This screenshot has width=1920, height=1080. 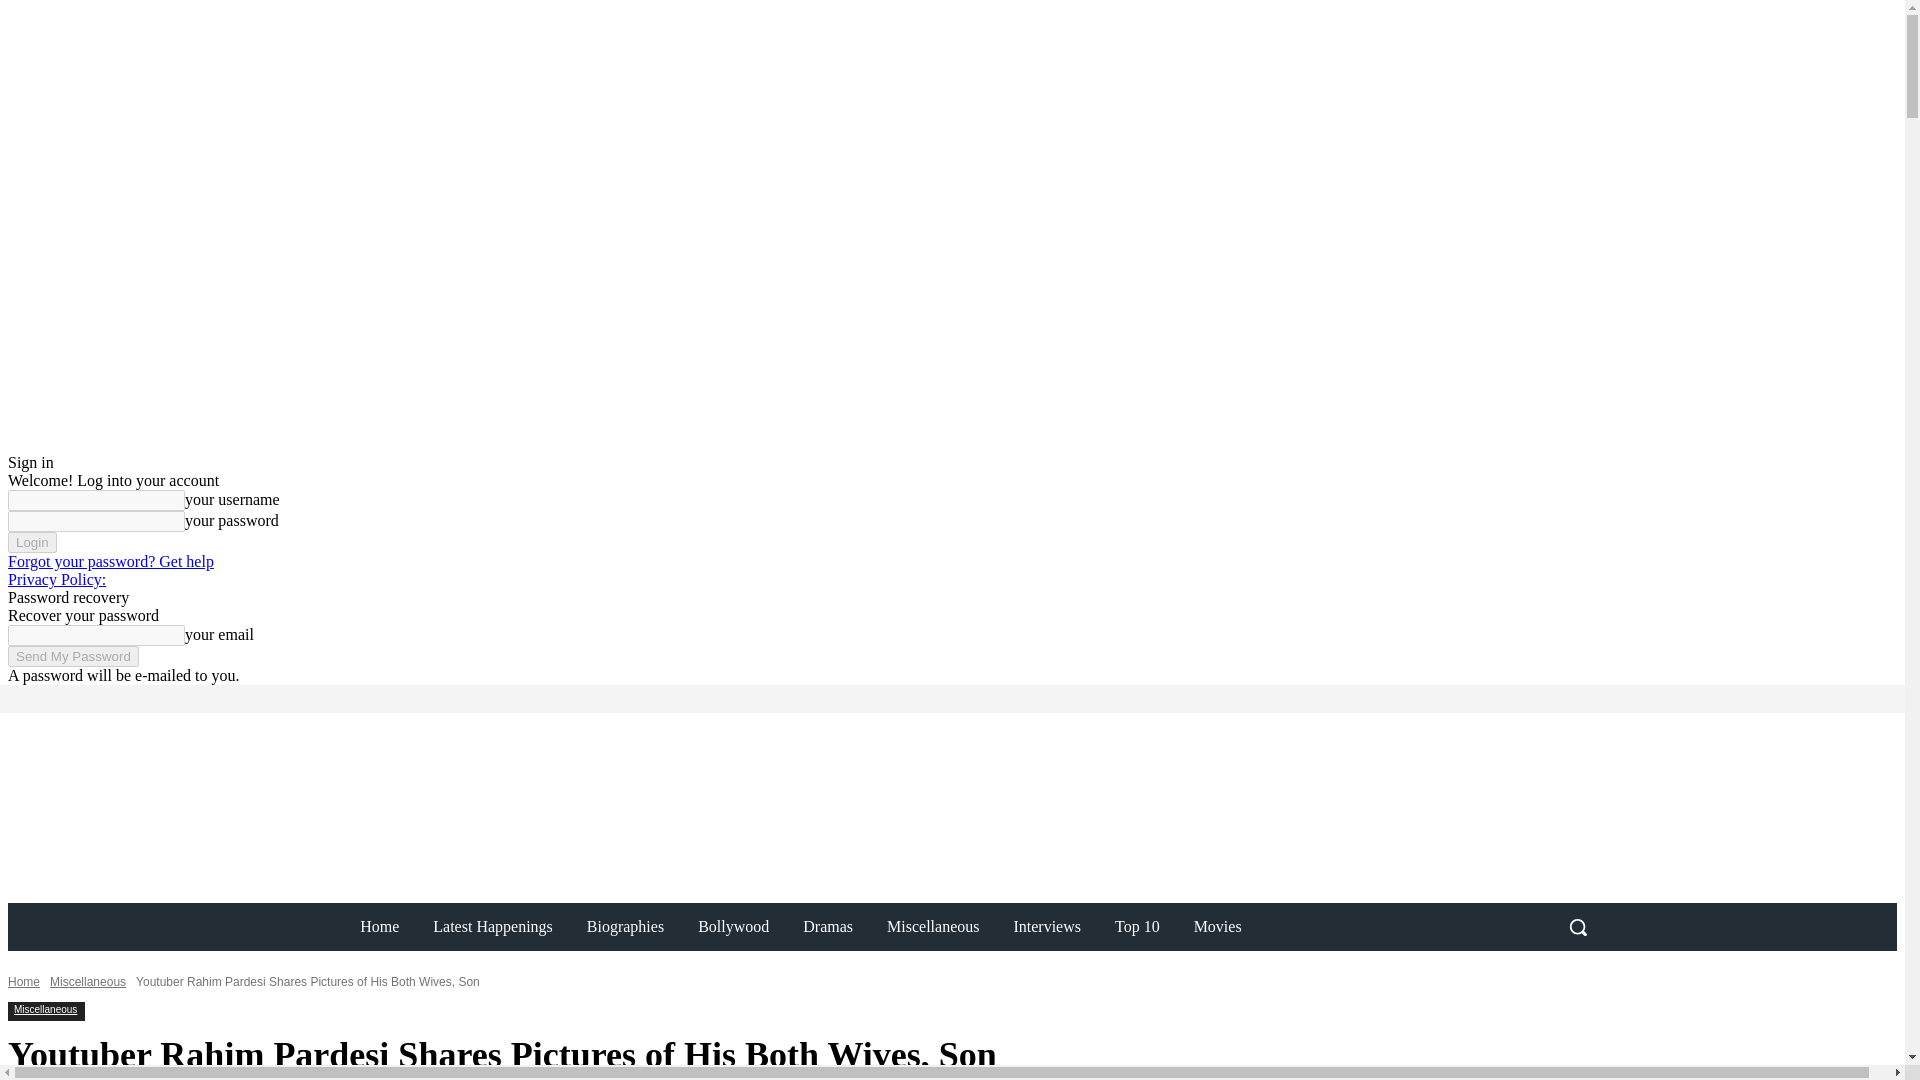 What do you see at coordinates (1137, 926) in the screenshot?
I see `Top 10` at bounding box center [1137, 926].